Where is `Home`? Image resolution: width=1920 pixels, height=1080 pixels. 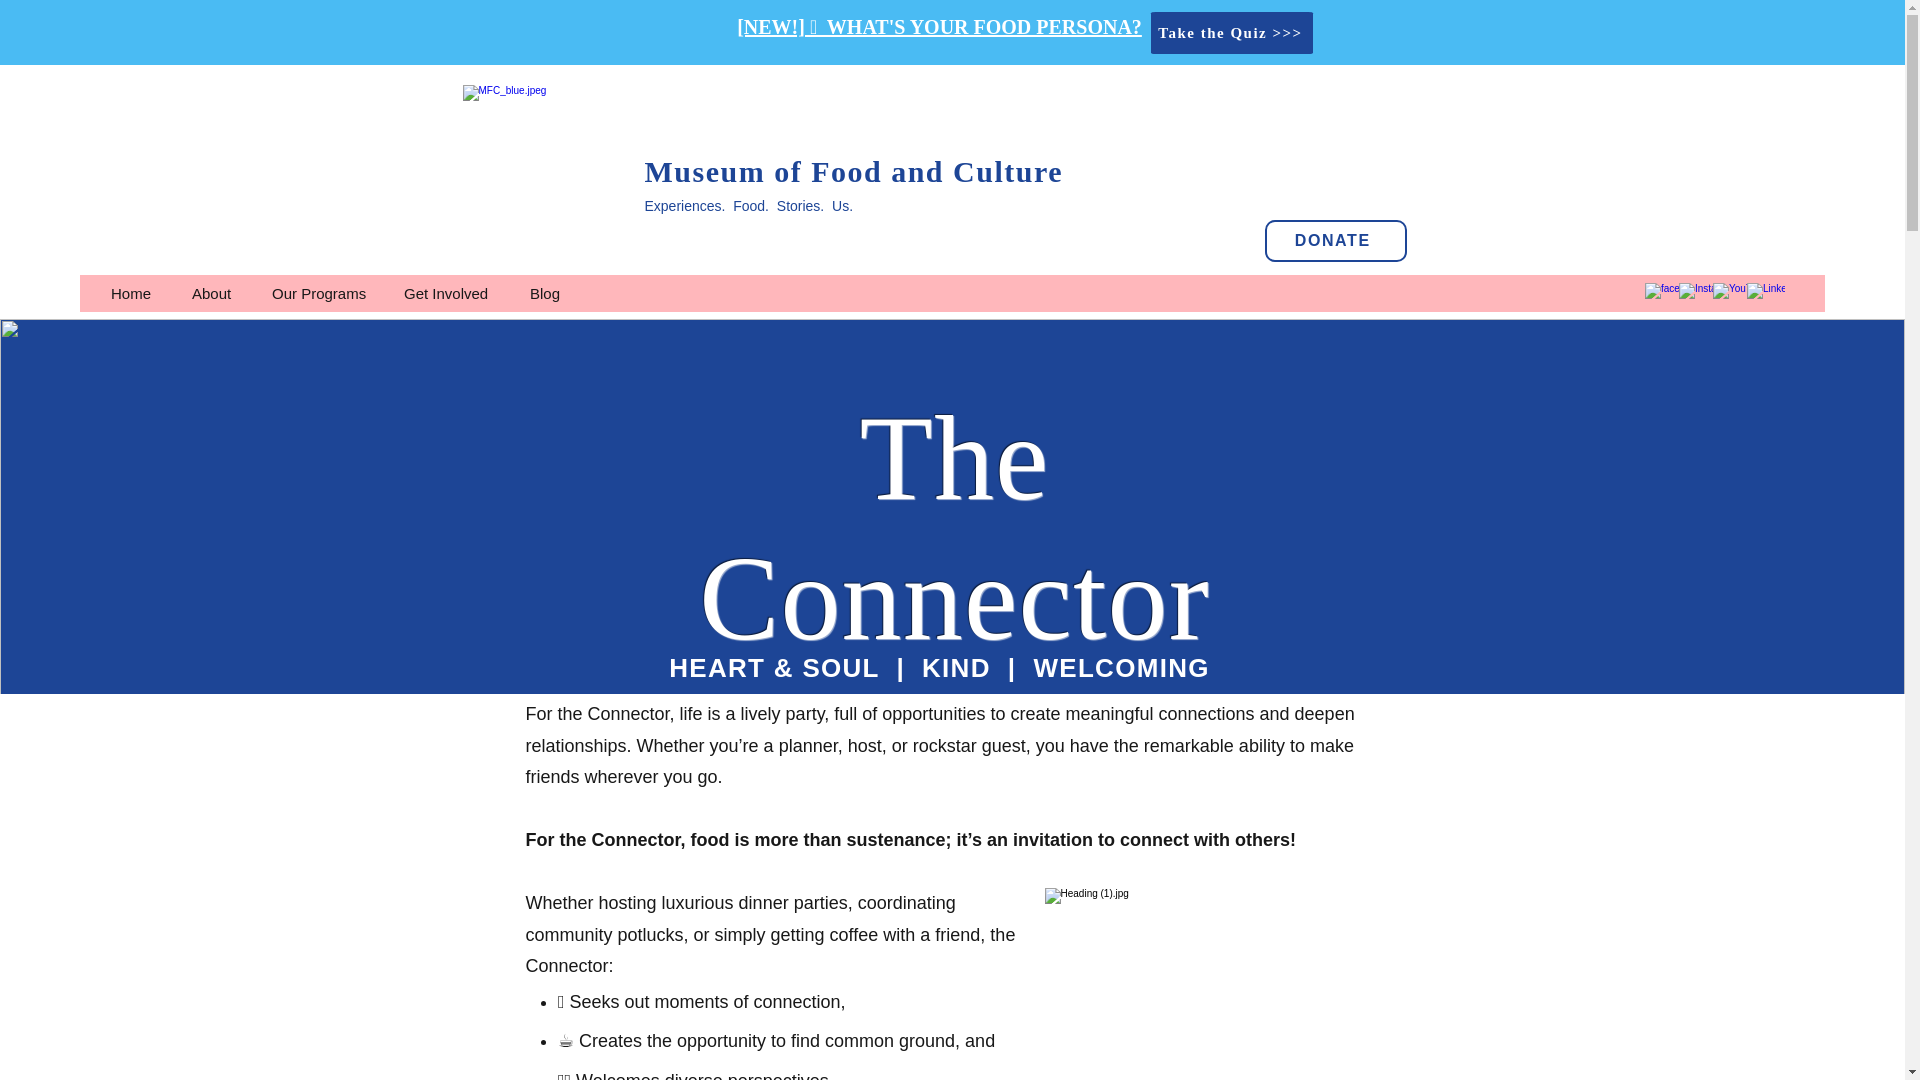
Home is located at coordinates (142, 292).